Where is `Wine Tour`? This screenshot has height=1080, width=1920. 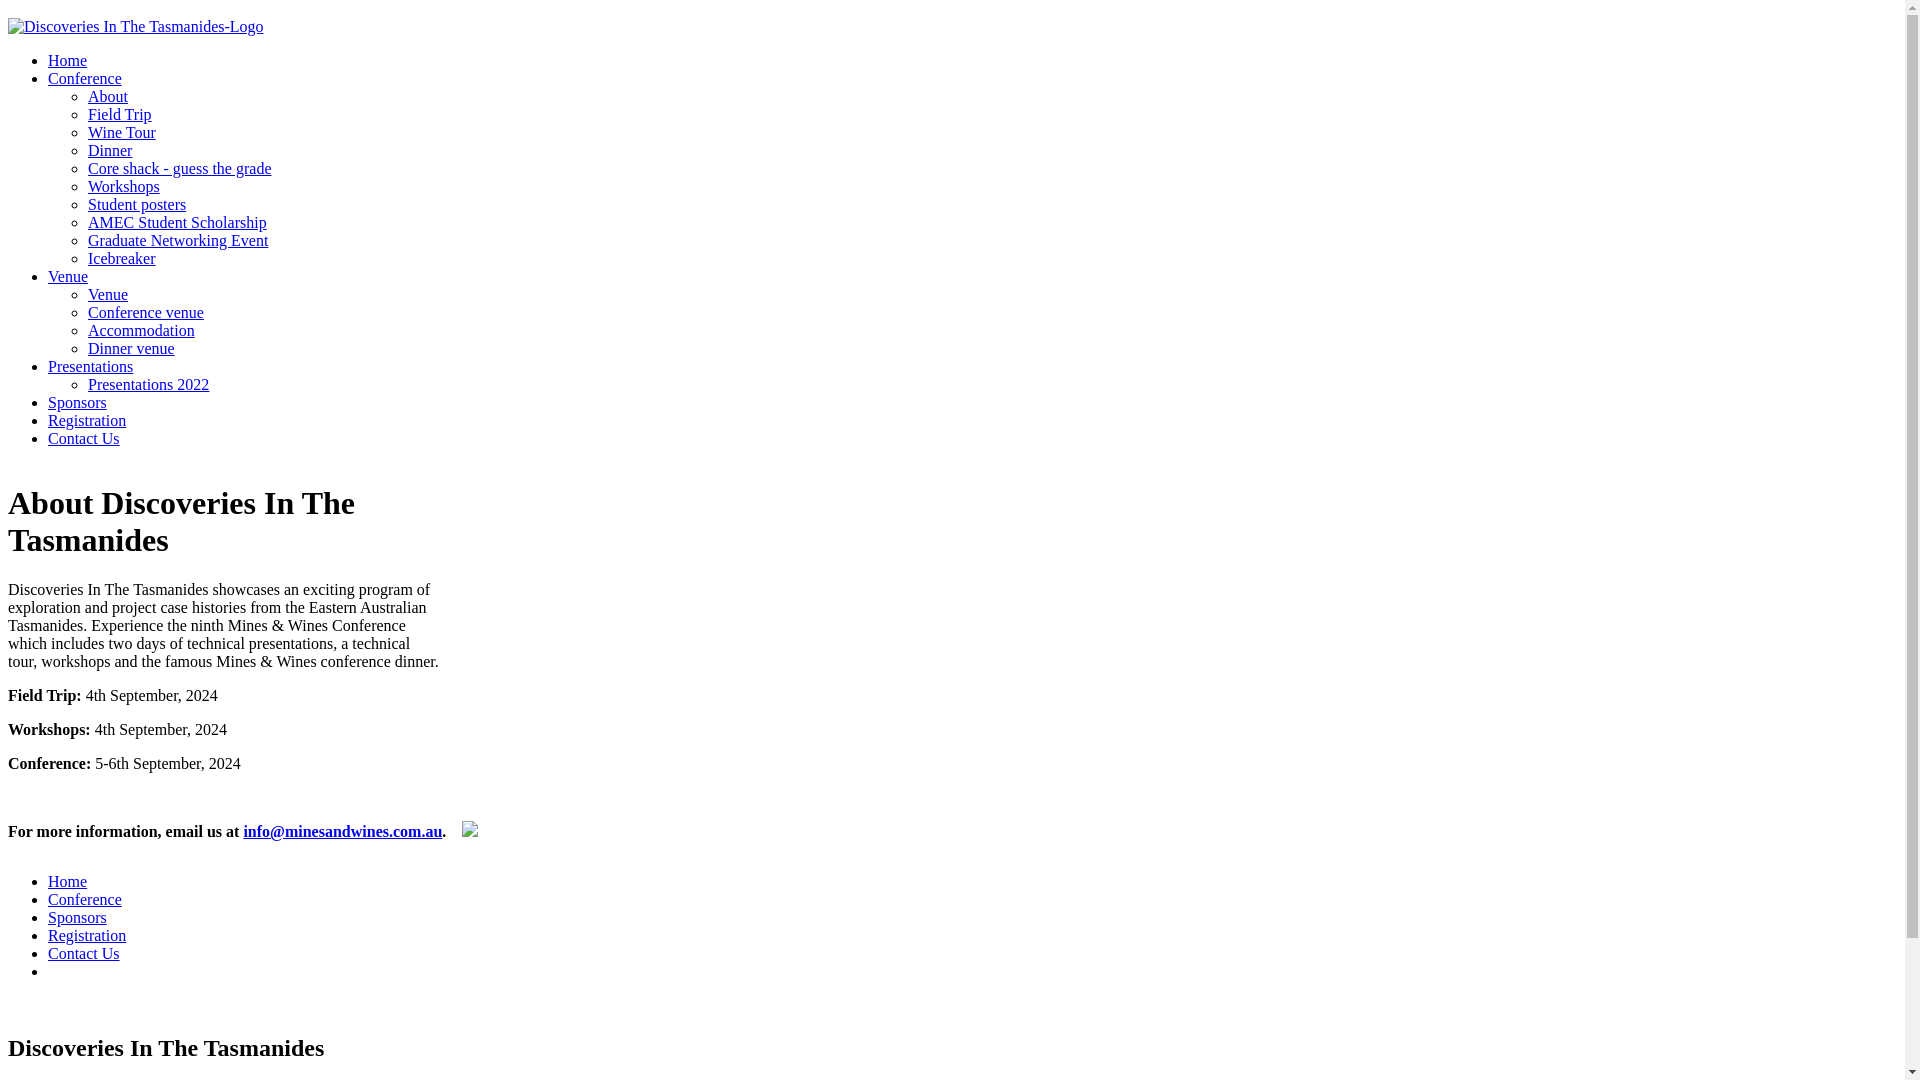
Wine Tour is located at coordinates (122, 132).